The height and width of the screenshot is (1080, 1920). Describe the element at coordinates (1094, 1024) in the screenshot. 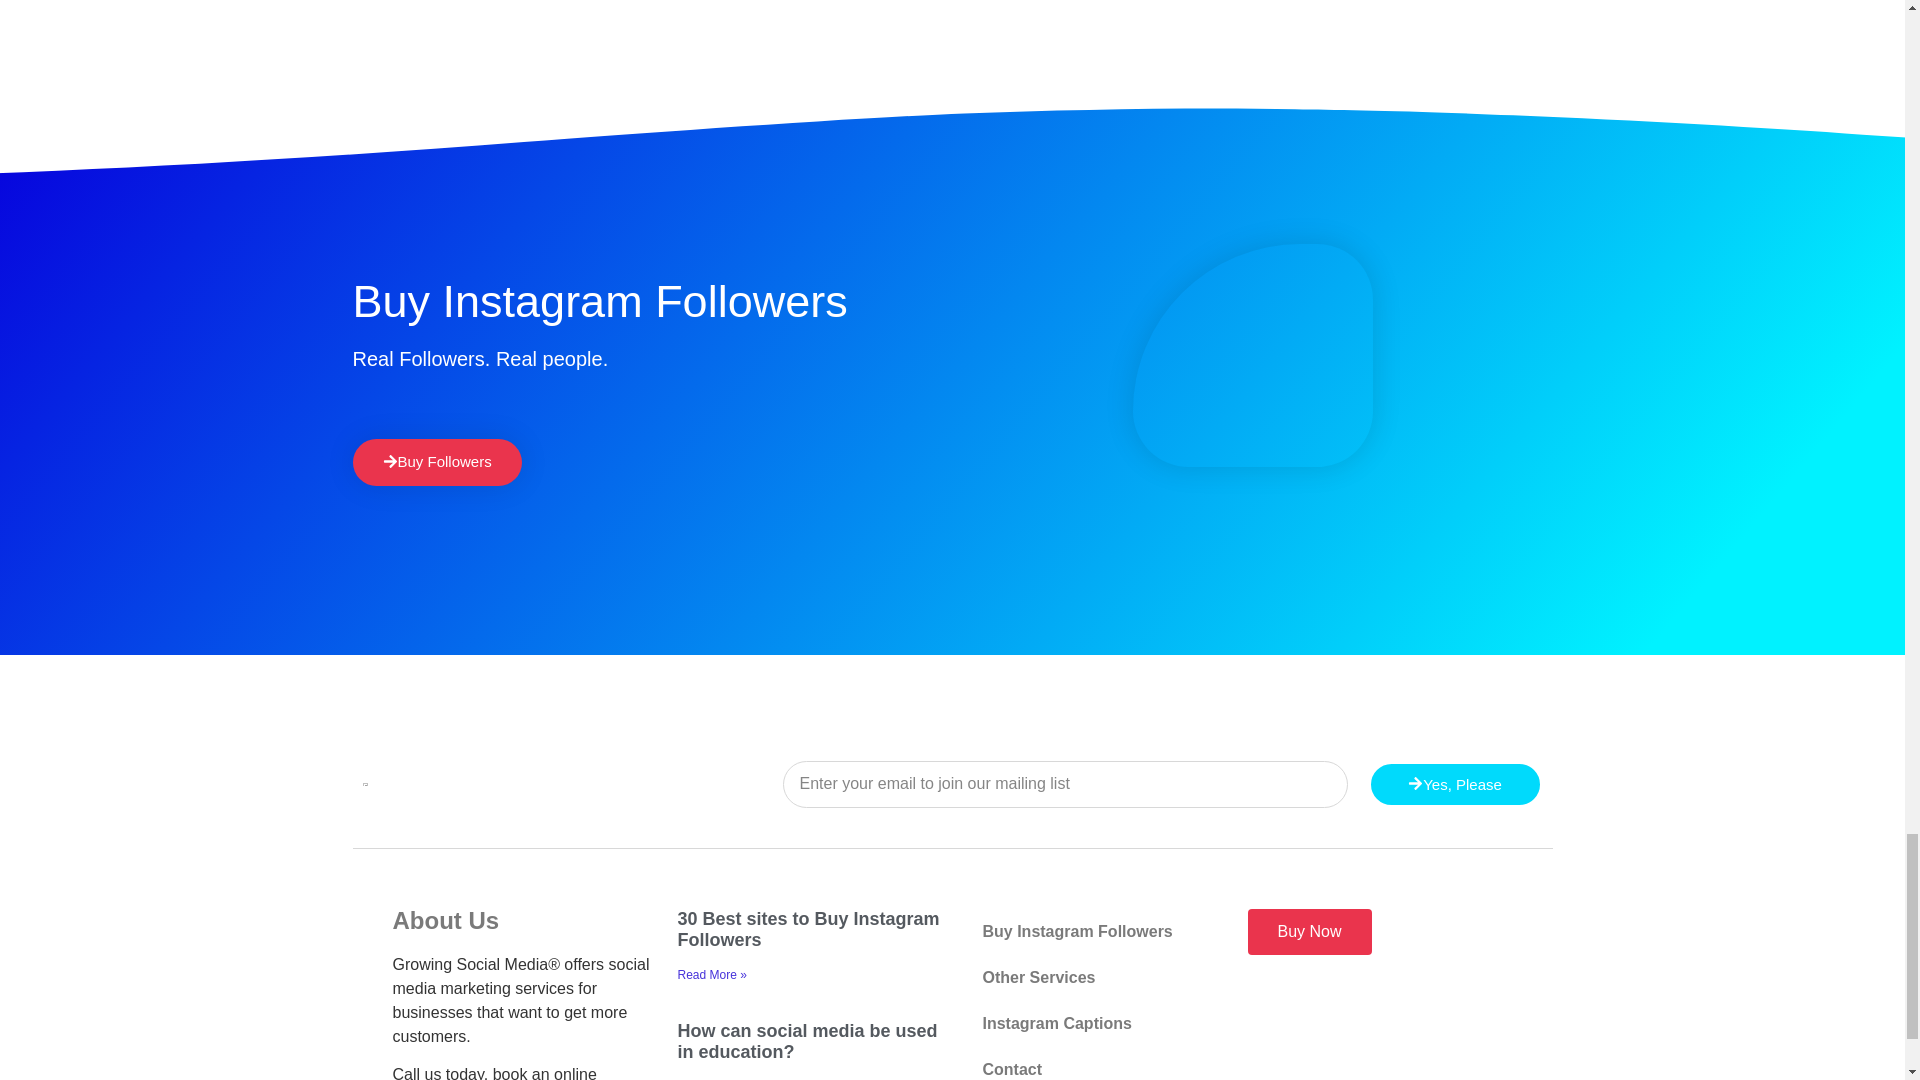

I see `Instagram Captions` at that location.